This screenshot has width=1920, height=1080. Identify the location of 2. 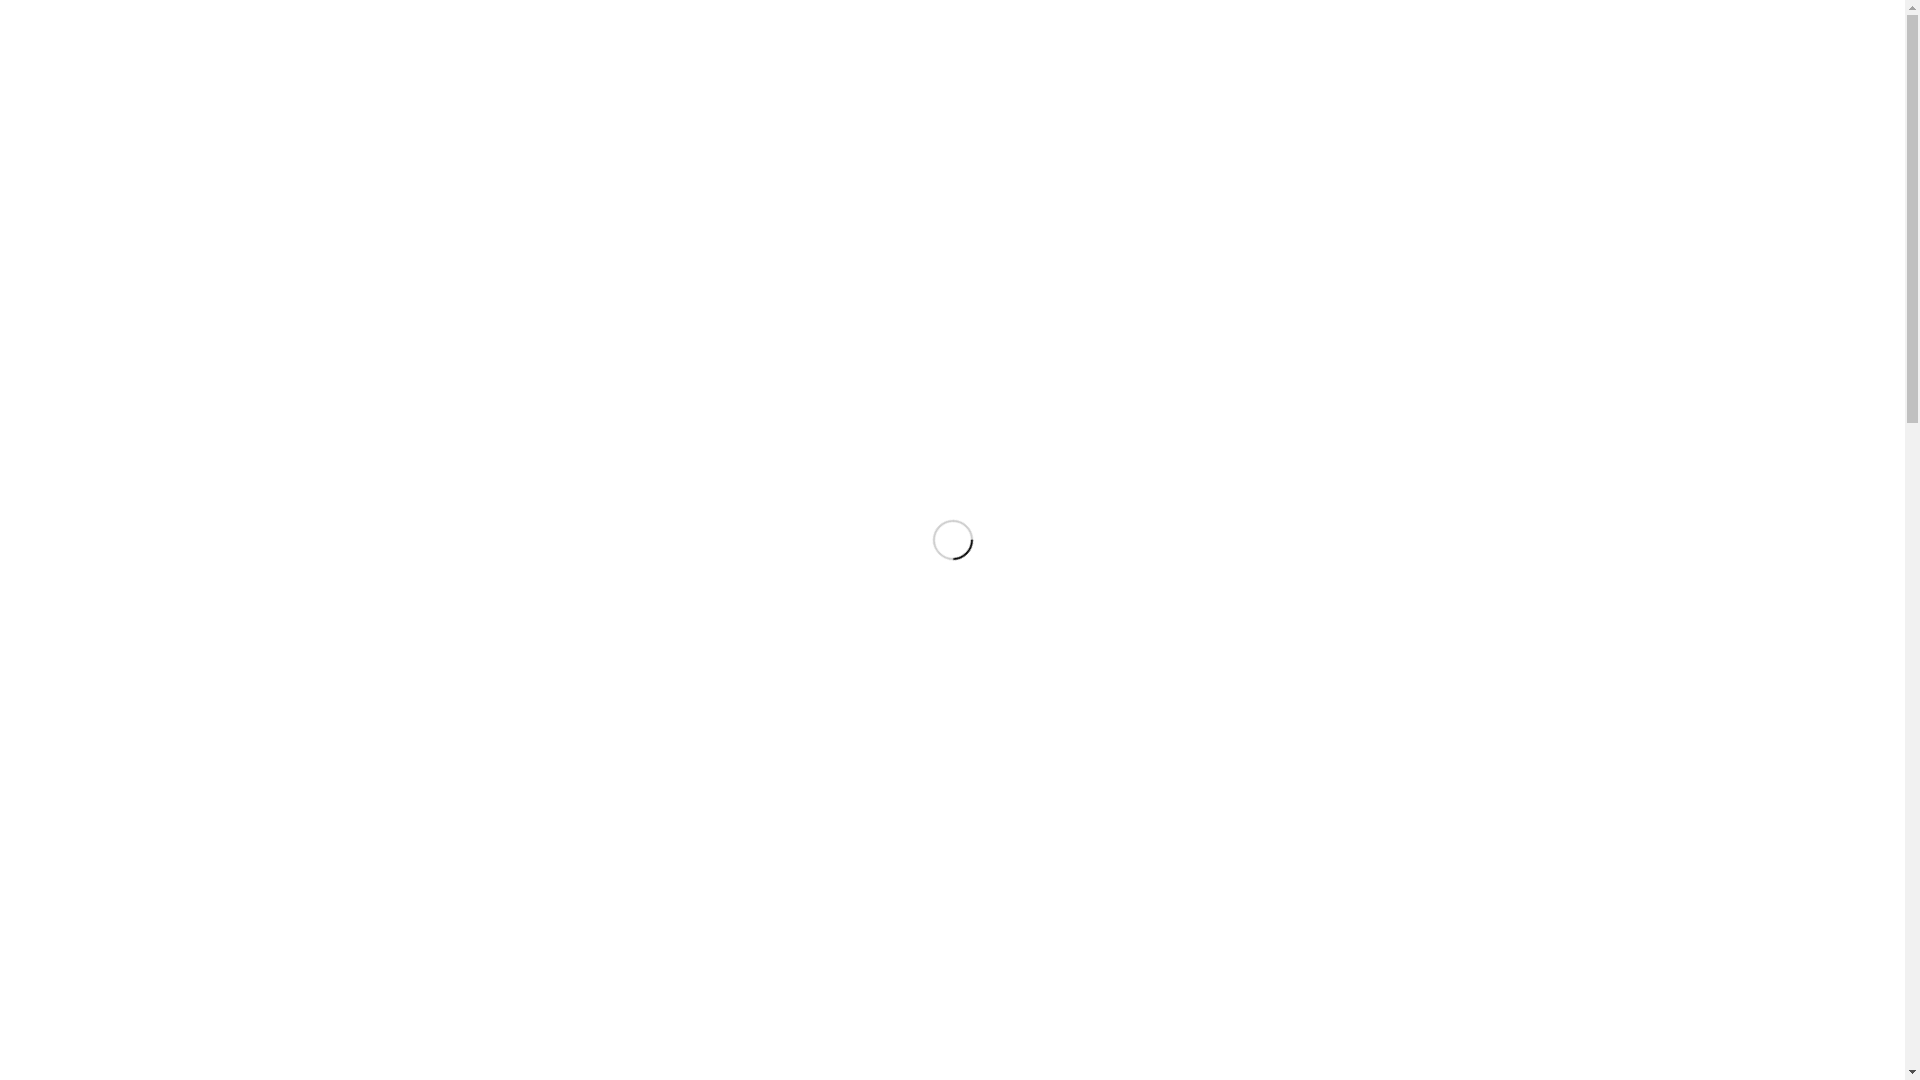
(937, 660).